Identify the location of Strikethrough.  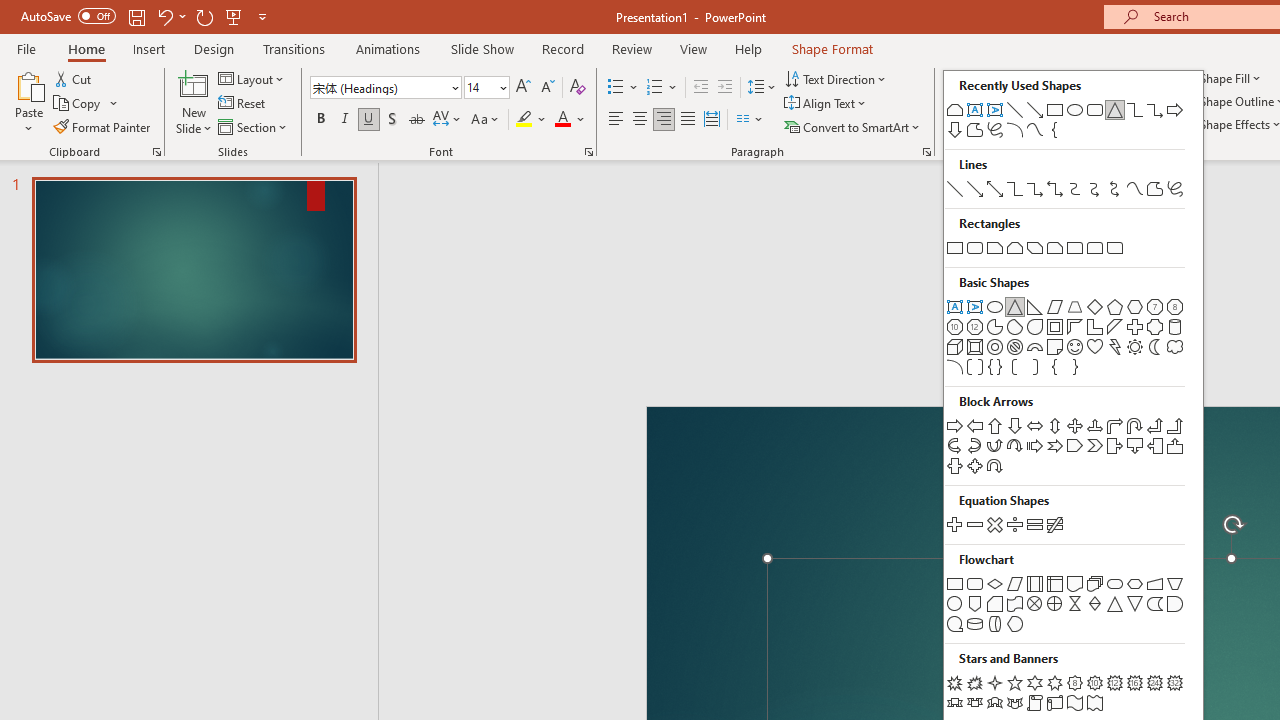
(416, 120).